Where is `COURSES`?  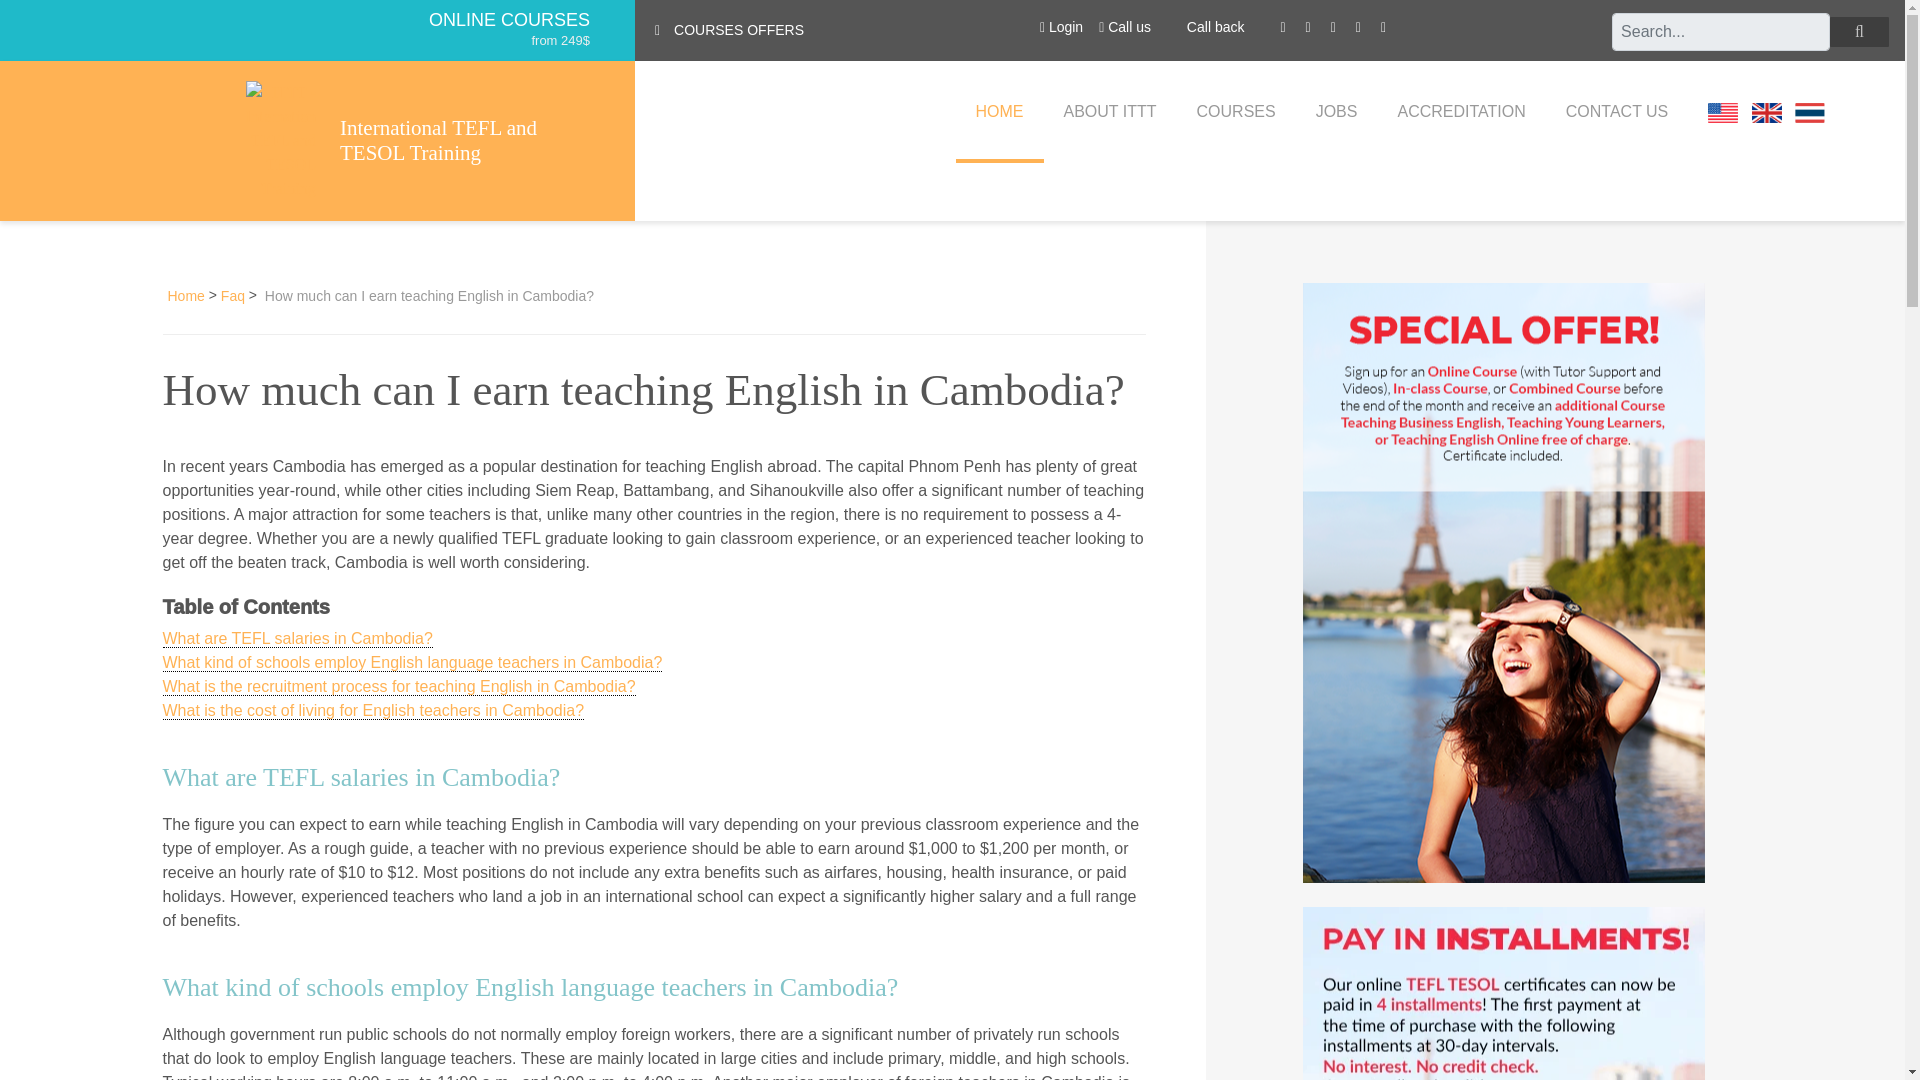 COURSES is located at coordinates (1236, 112).